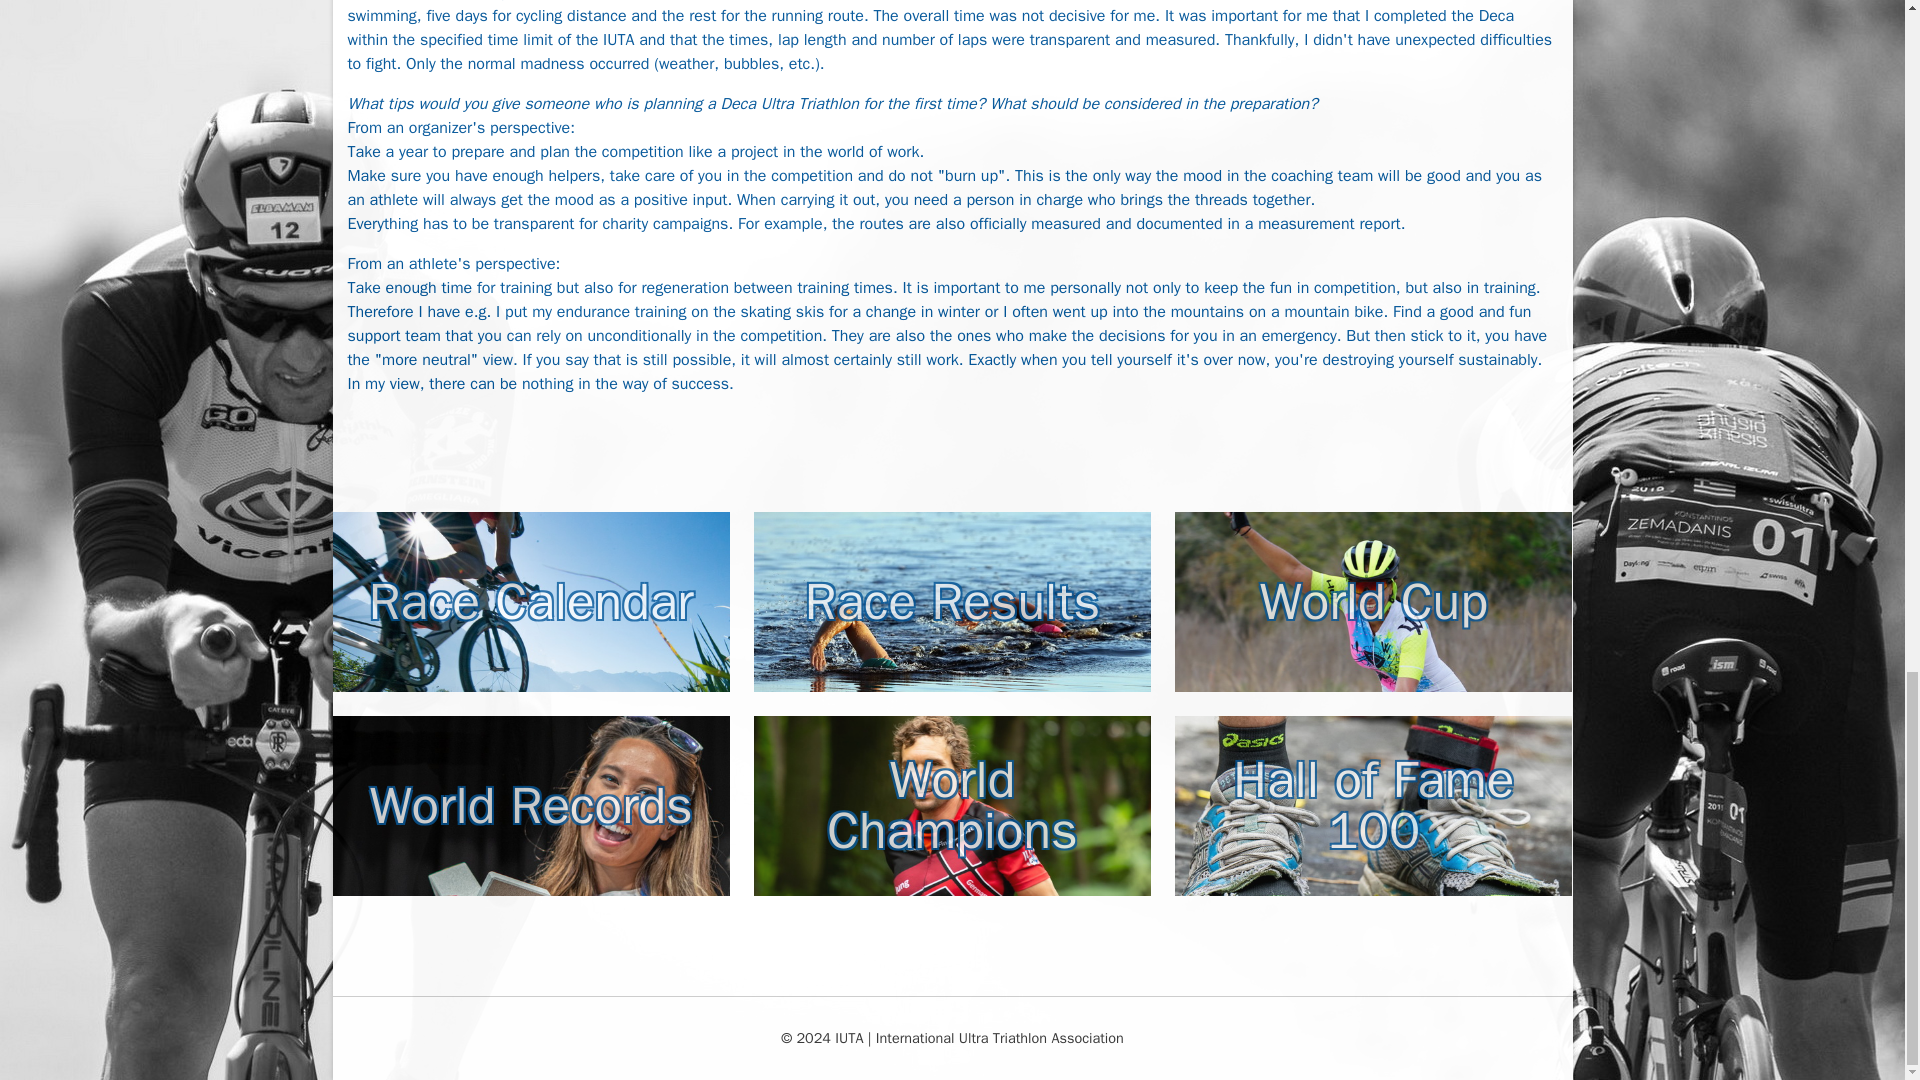 The height and width of the screenshot is (1080, 1920). What do you see at coordinates (1374, 602) in the screenshot?
I see `IUTA Ultra Triathlon World Cup` at bounding box center [1374, 602].